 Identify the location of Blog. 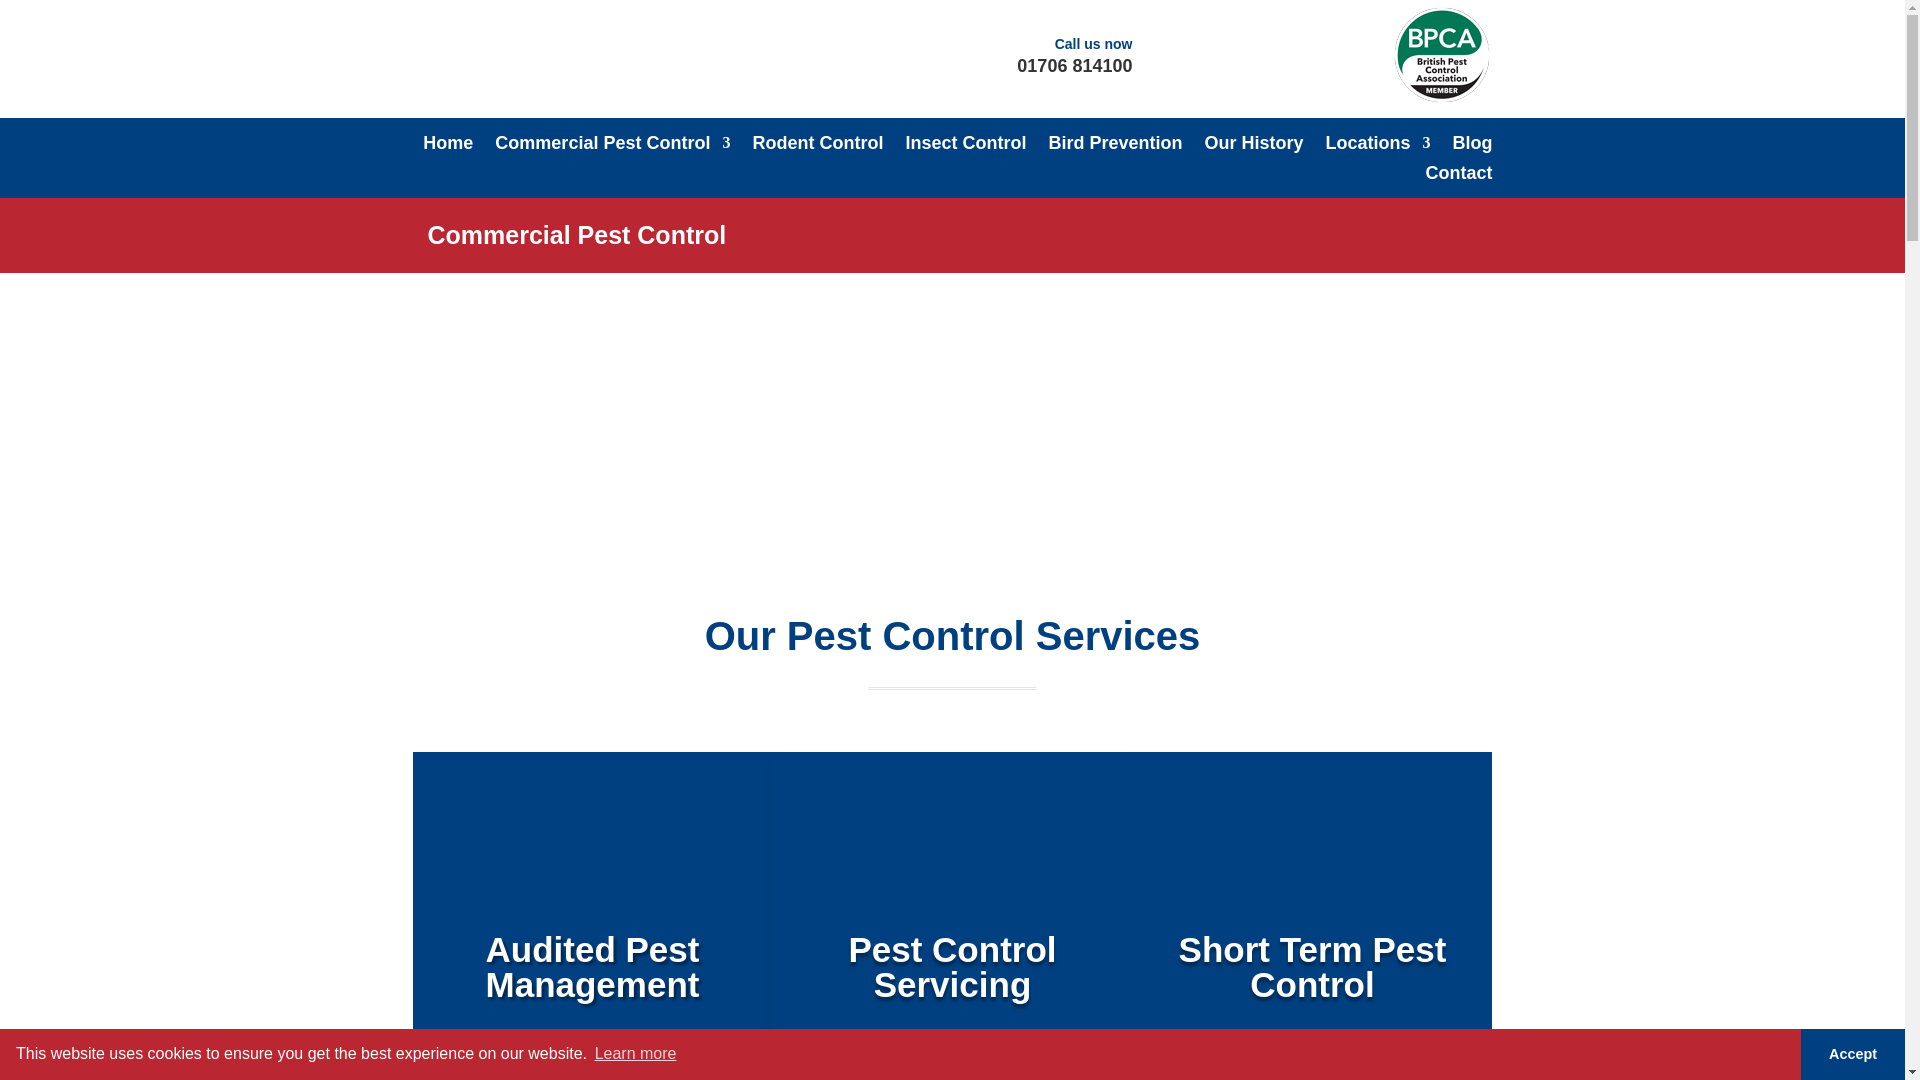
(1471, 146).